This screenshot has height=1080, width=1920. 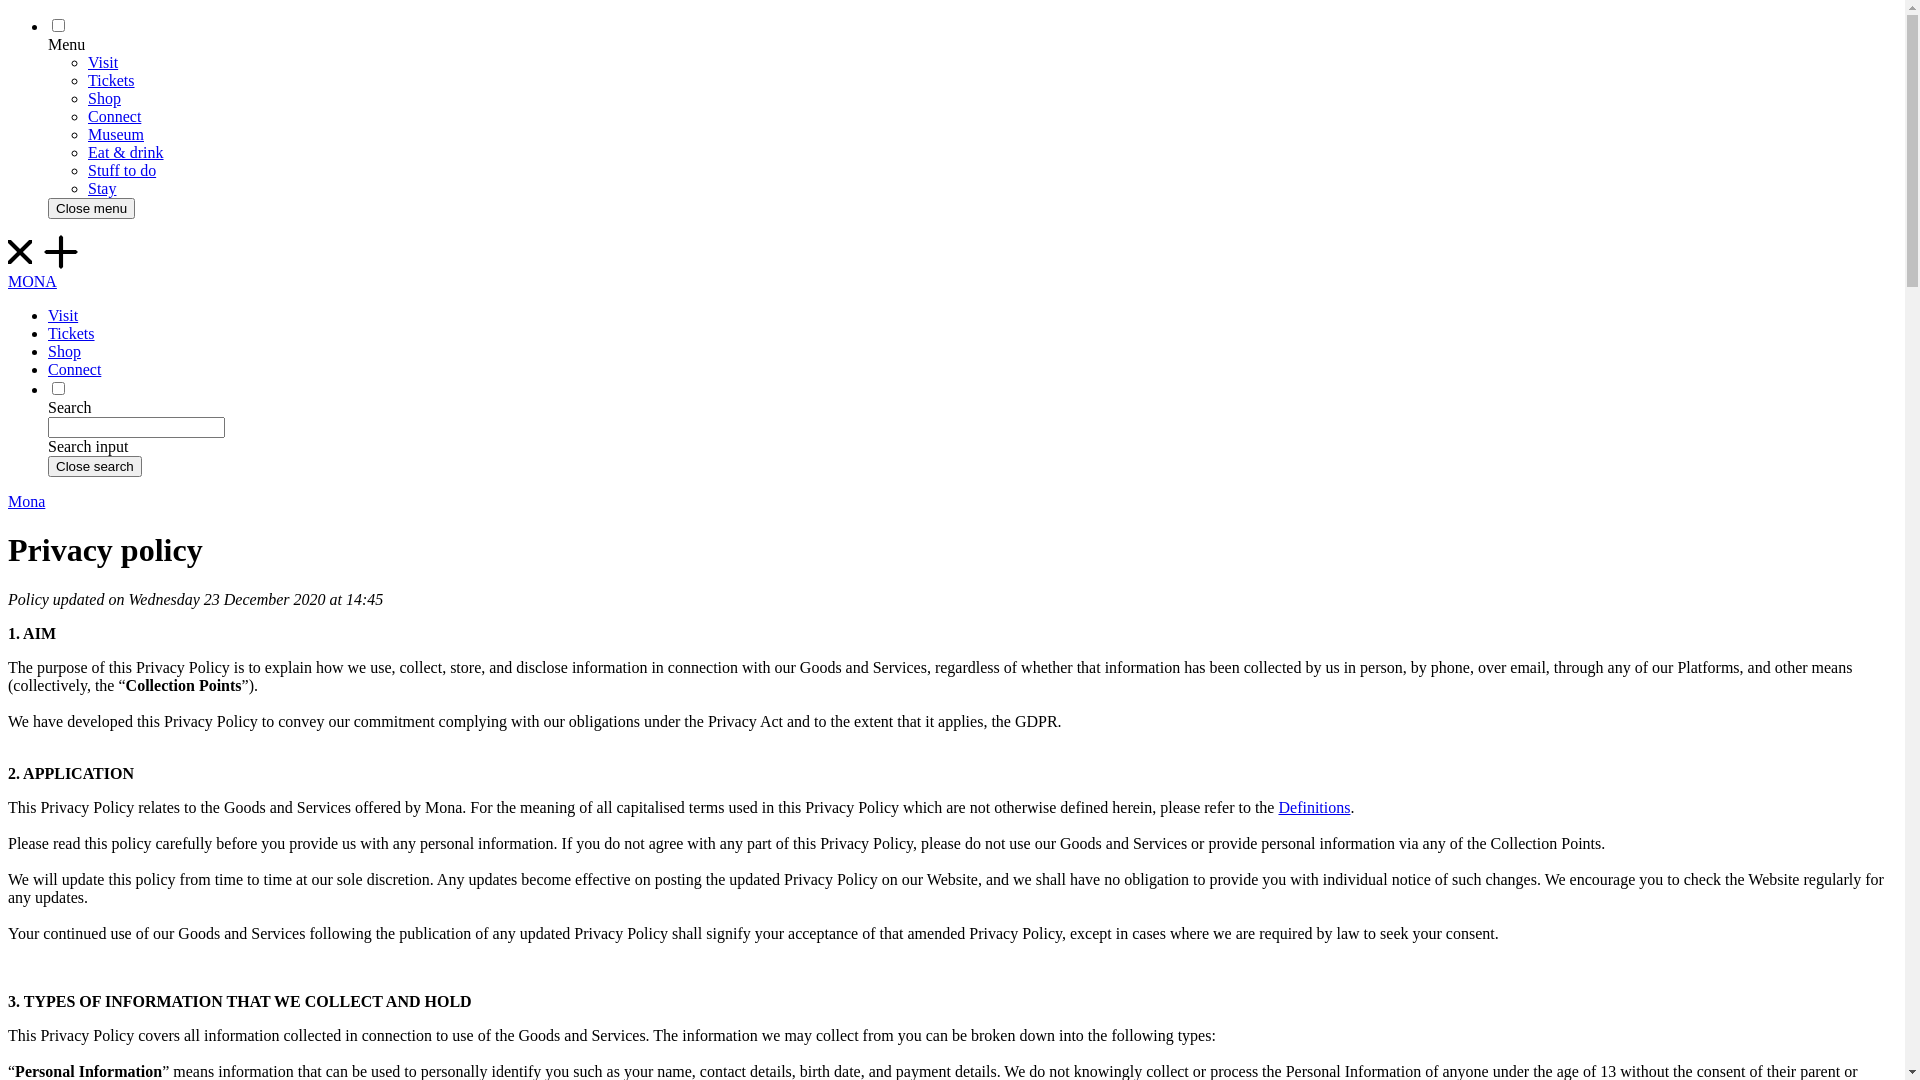 I want to click on Shop, so click(x=104, y=98).